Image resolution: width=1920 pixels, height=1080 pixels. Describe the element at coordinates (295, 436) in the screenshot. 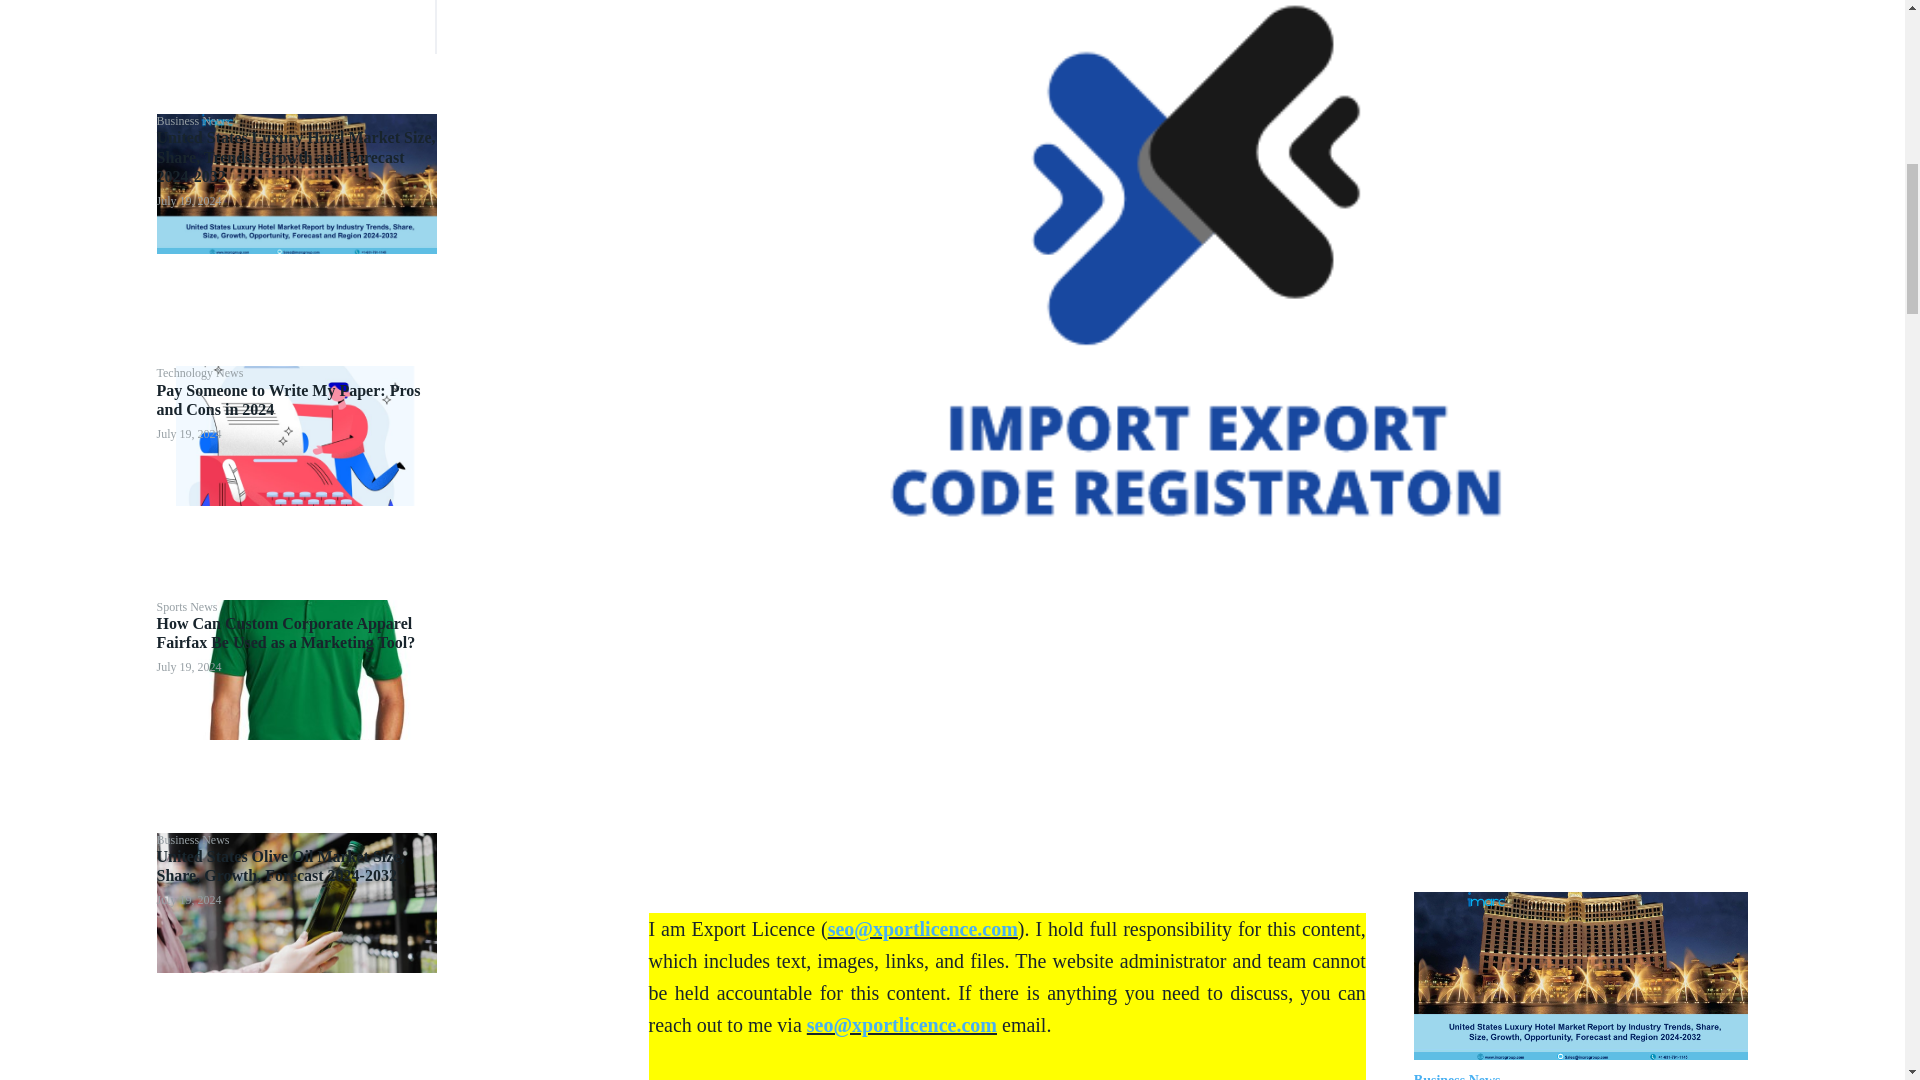

I see `Pay Someone to Write My Paper: Pros and Cons in 2024` at that location.